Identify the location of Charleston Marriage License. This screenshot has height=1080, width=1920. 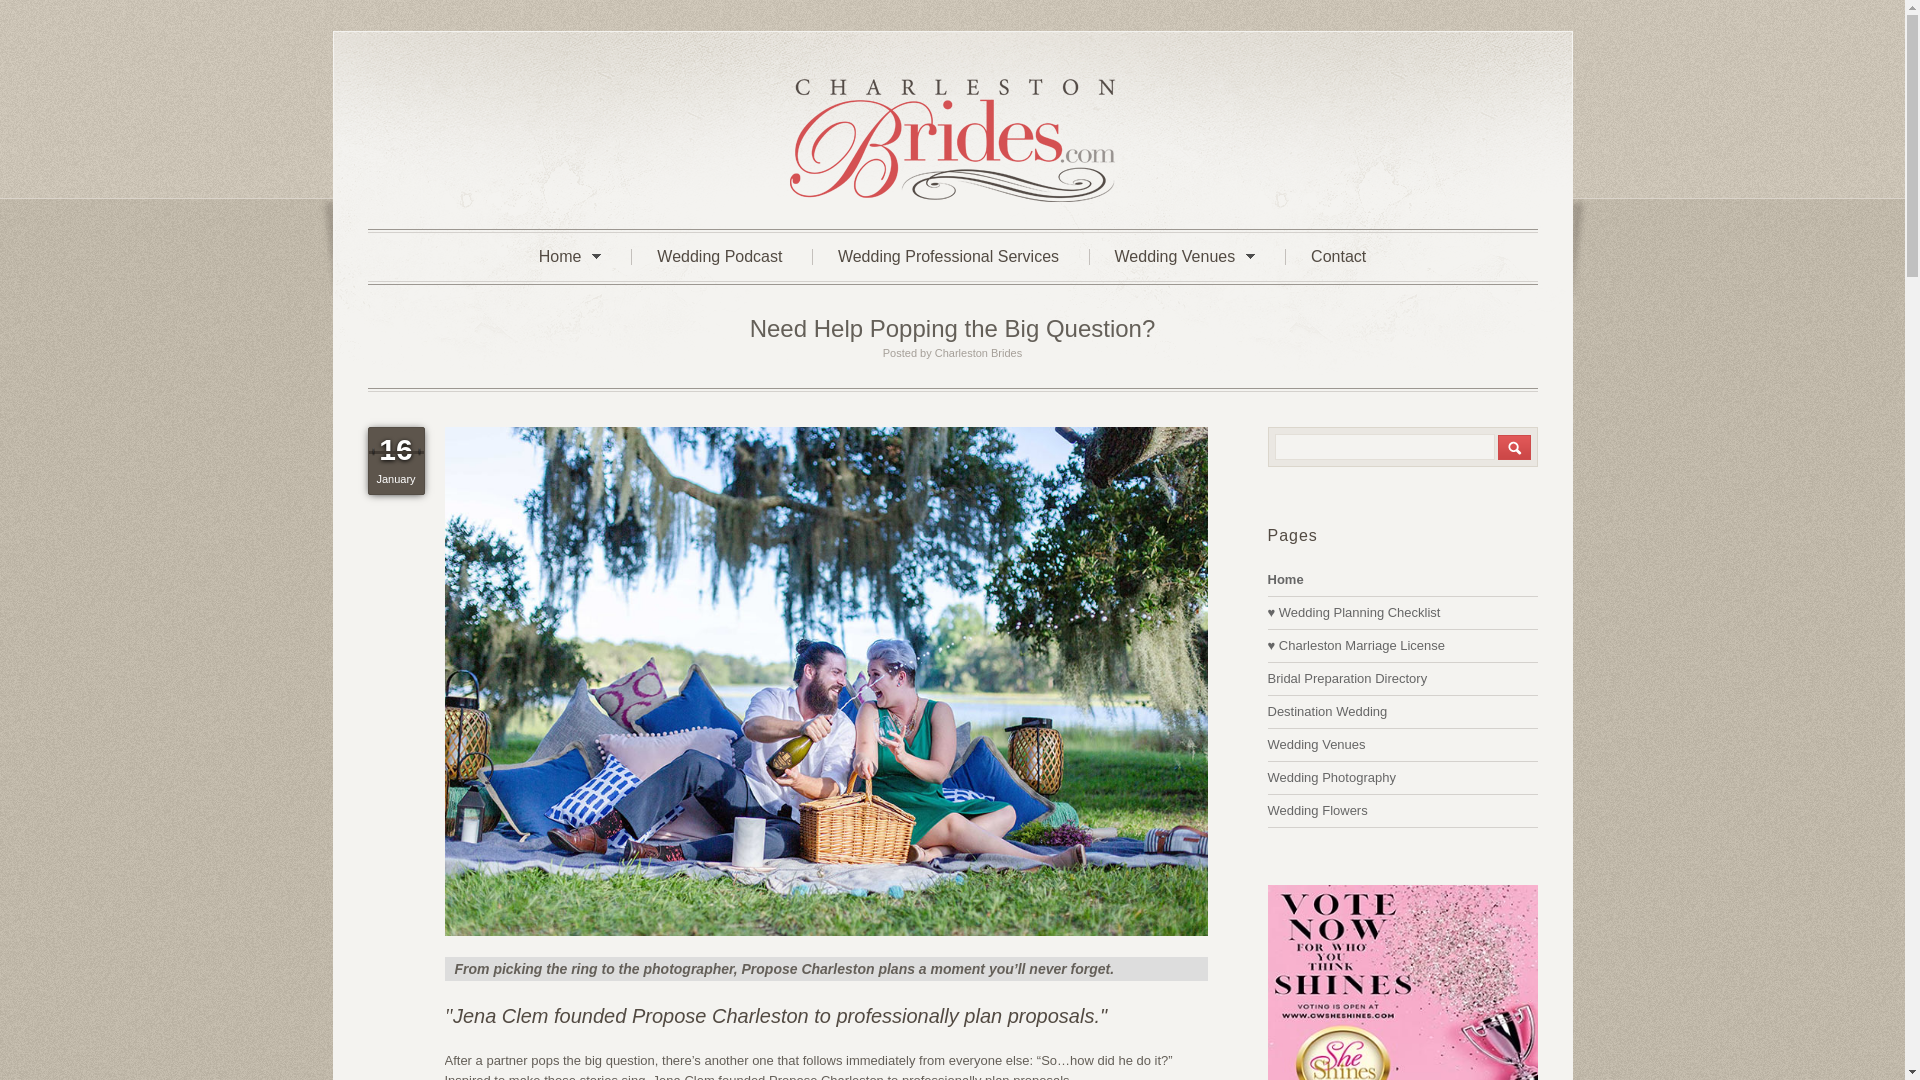
(1356, 646).